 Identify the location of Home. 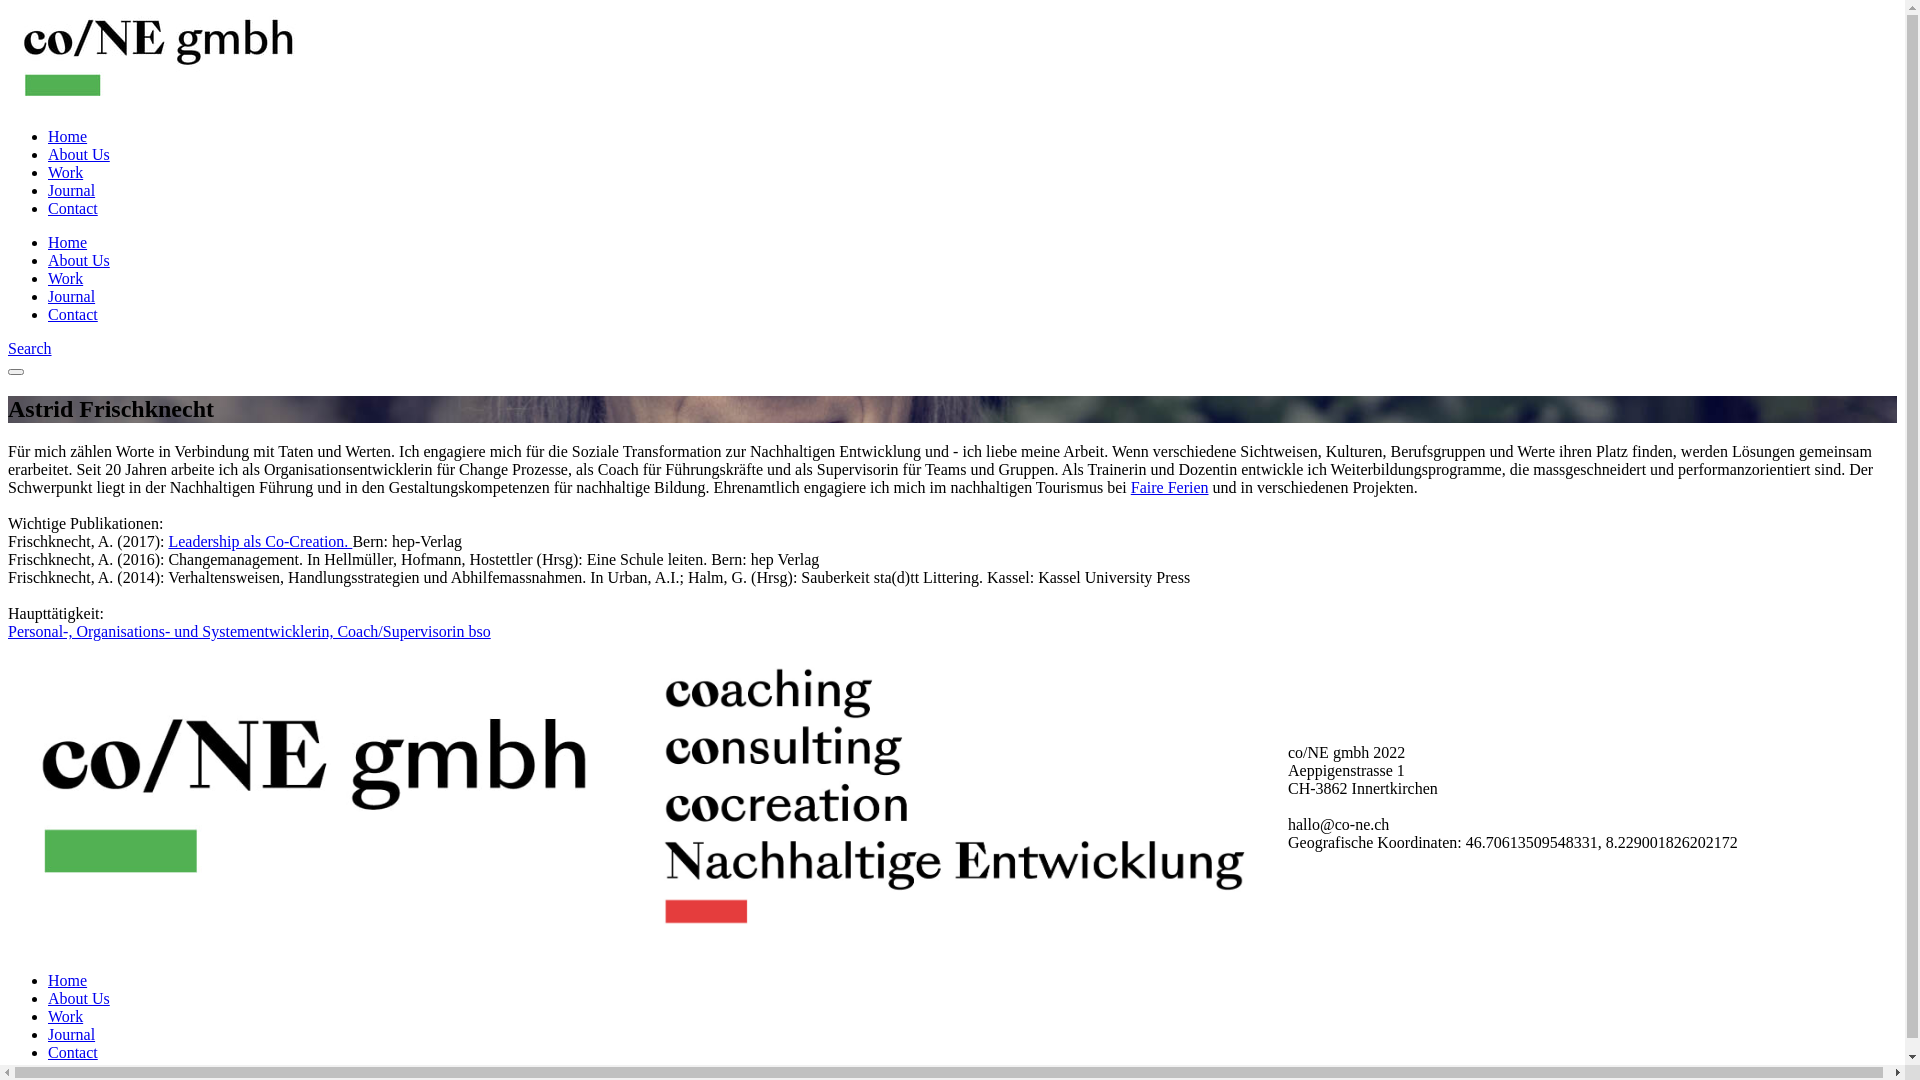
(68, 242).